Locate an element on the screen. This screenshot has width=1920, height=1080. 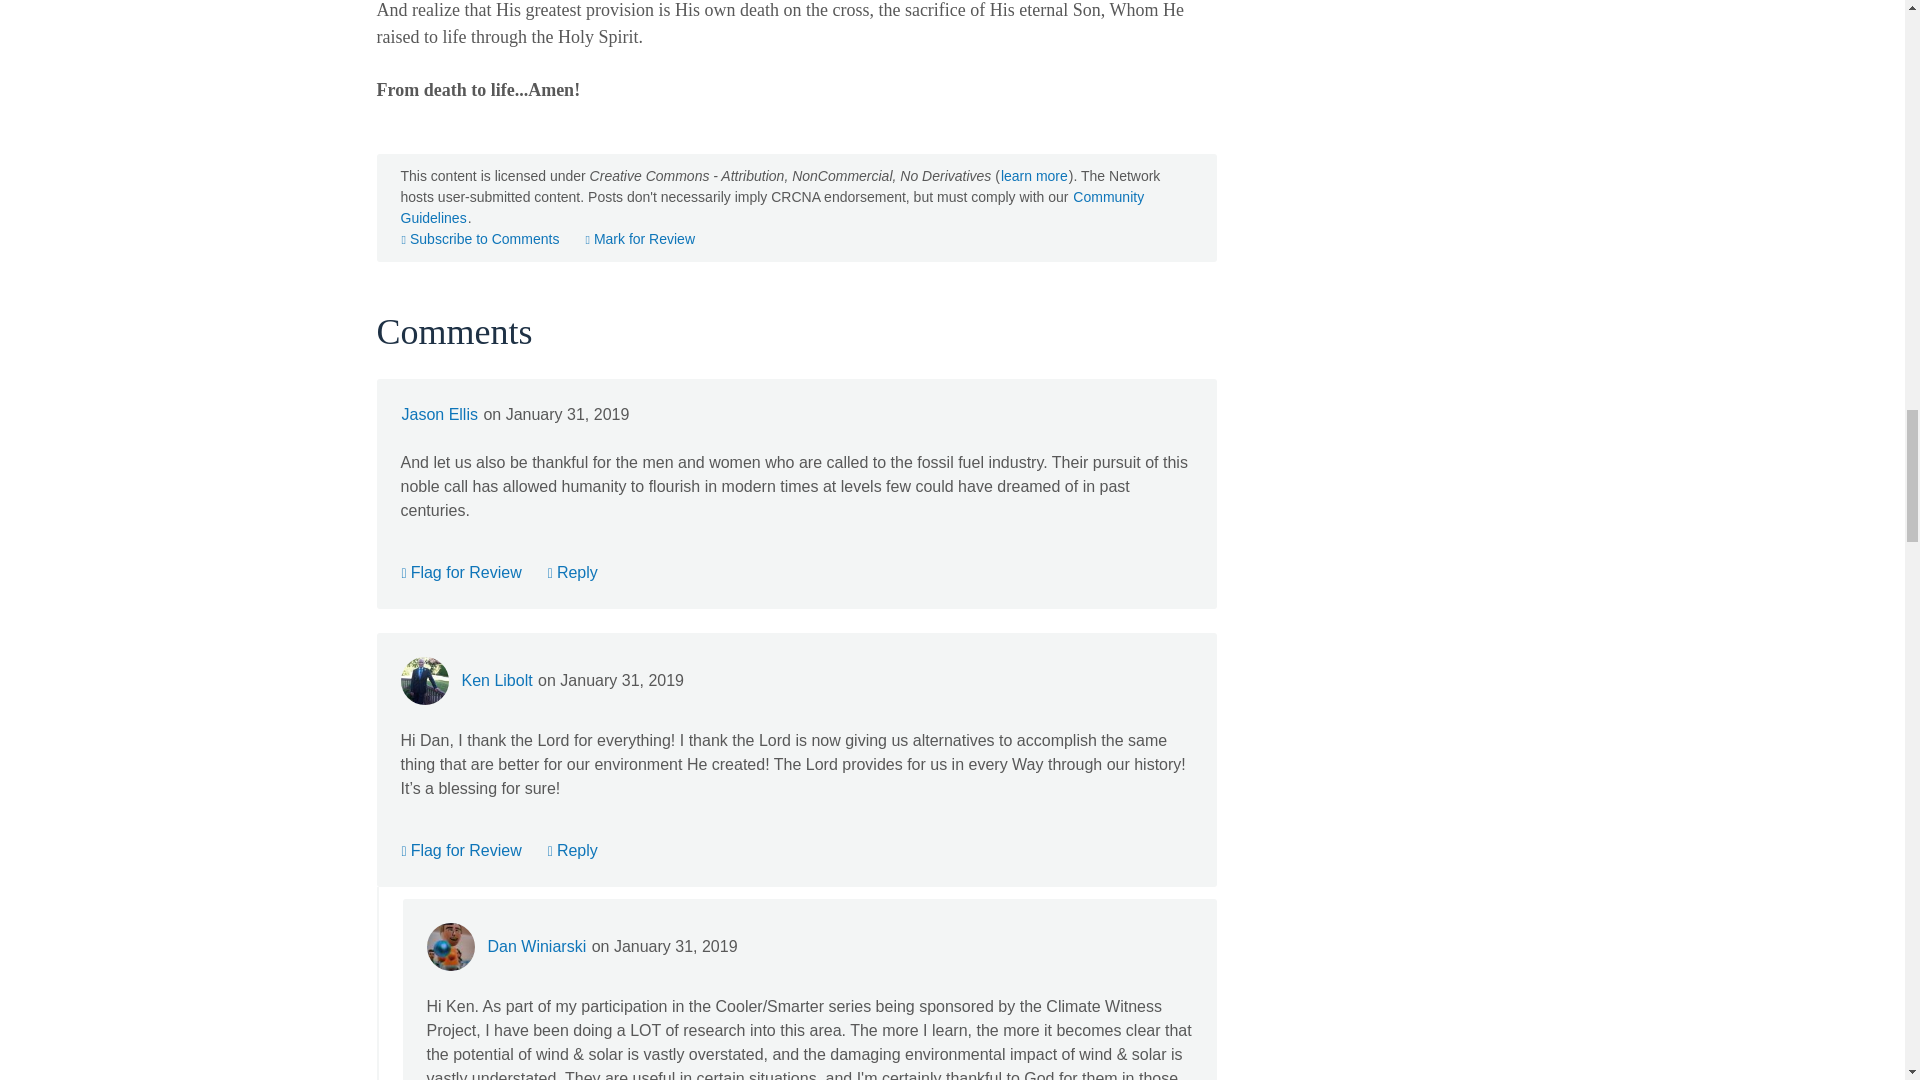
Subscribe to Comments is located at coordinates (480, 239).